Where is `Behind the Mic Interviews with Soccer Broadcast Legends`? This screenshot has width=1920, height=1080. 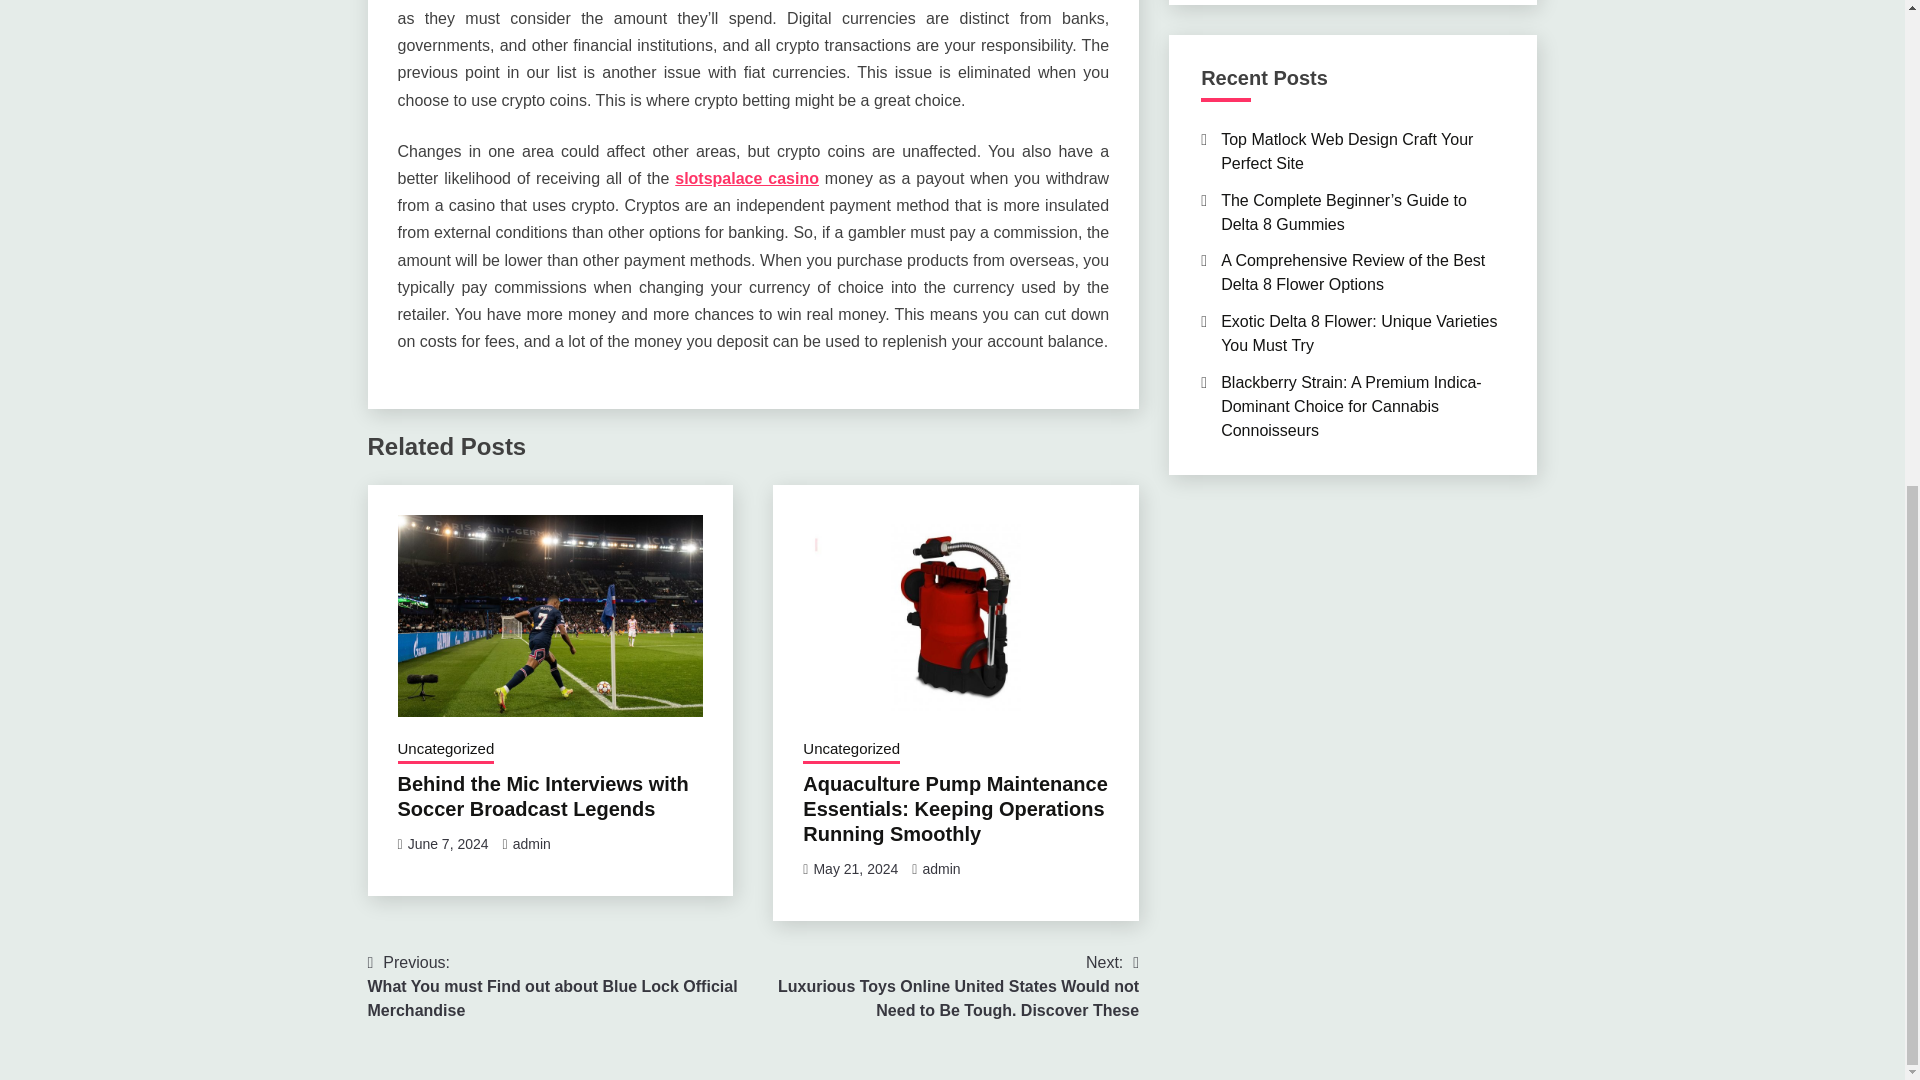 Behind the Mic Interviews with Soccer Broadcast Legends is located at coordinates (543, 796).